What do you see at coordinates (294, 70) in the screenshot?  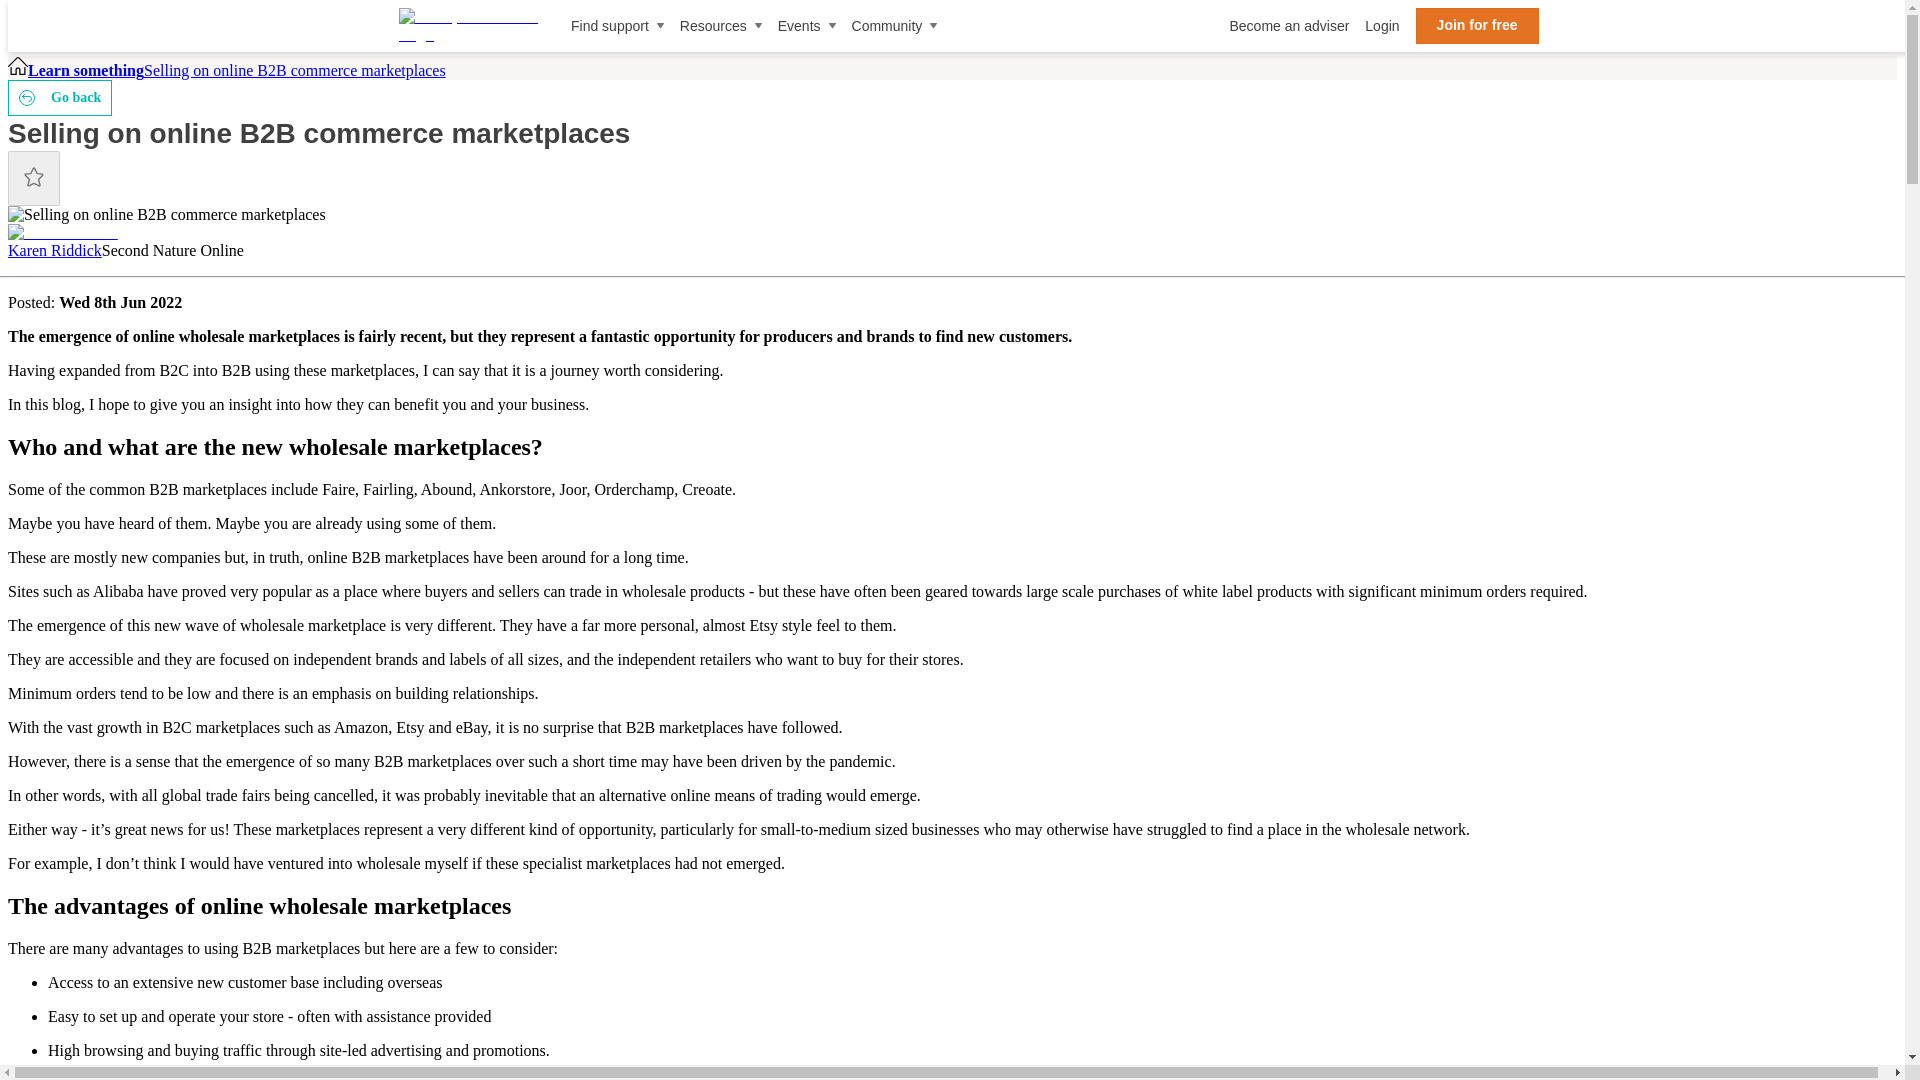 I see `Selling on online B2B commerce marketplaces` at bounding box center [294, 70].